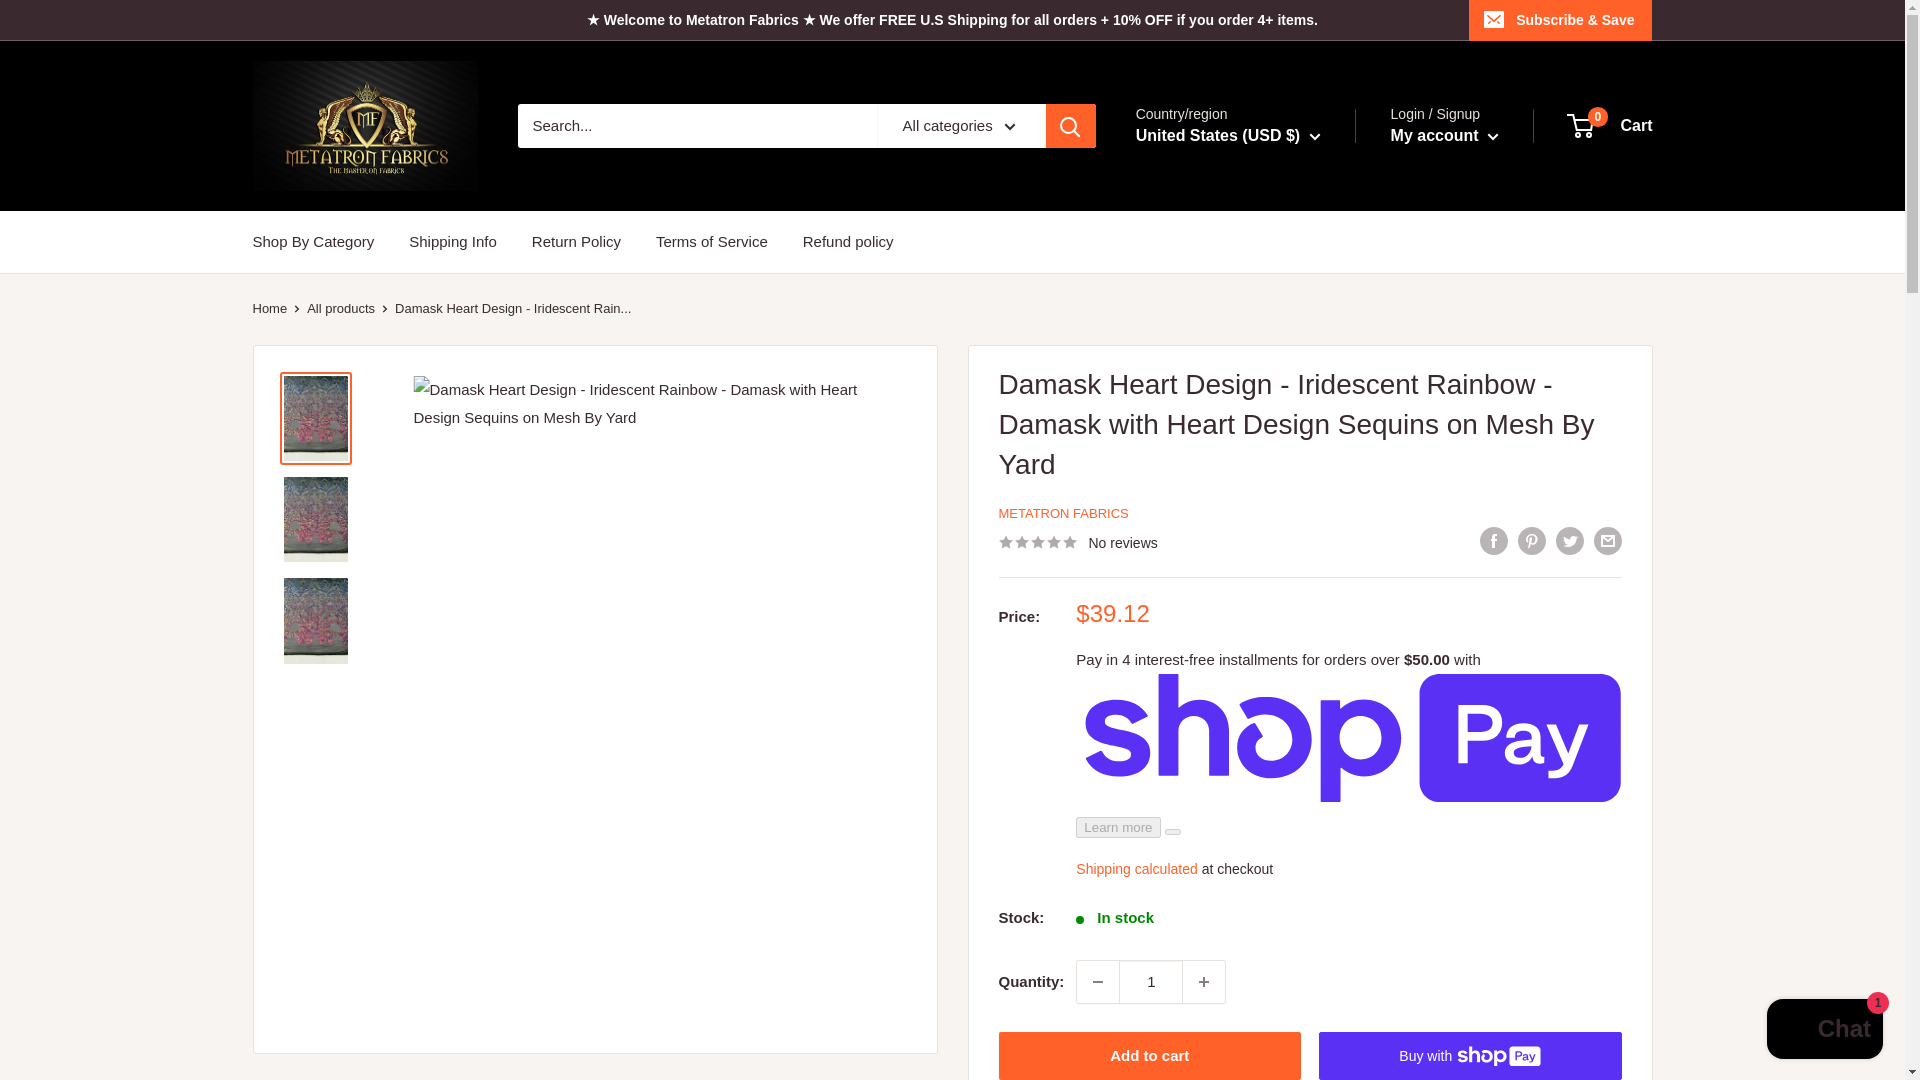  I want to click on CX, so click(1196, 518).